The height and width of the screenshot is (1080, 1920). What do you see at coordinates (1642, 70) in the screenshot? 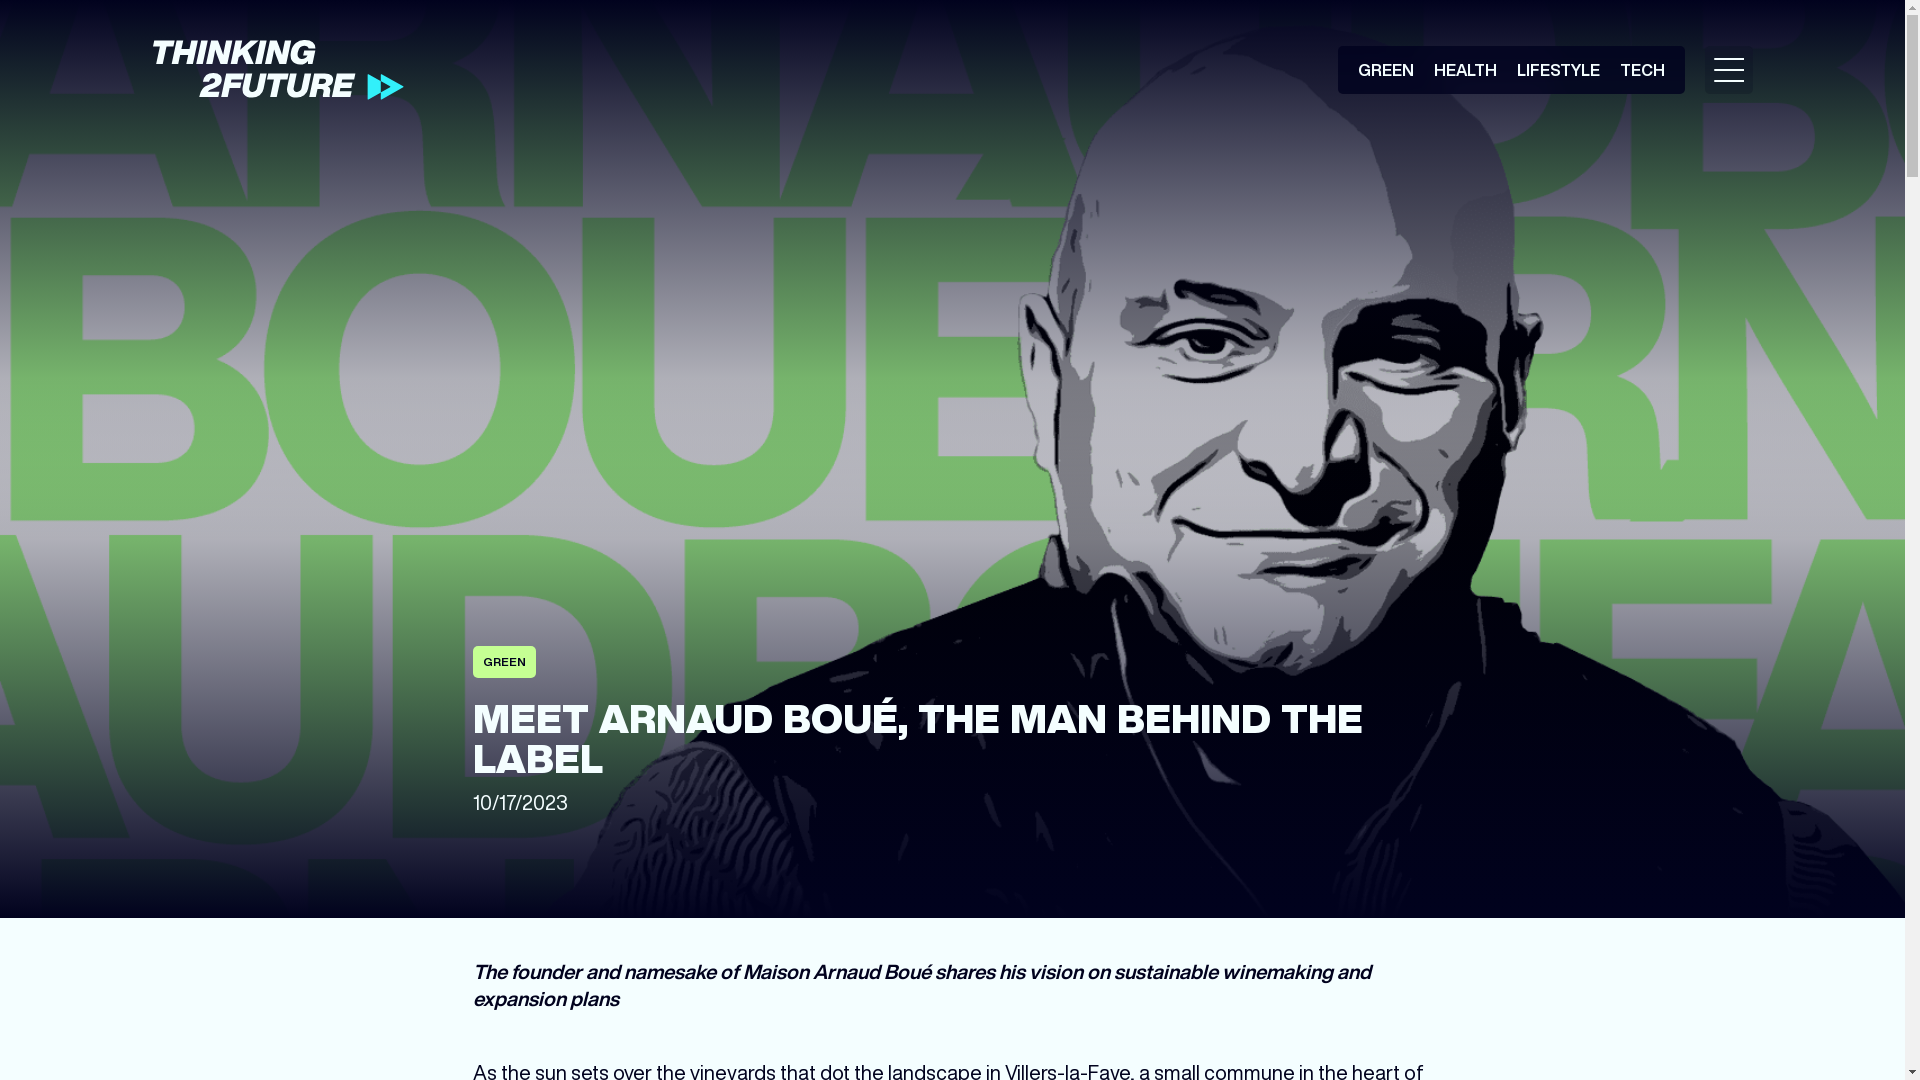
I see `TECH` at bounding box center [1642, 70].